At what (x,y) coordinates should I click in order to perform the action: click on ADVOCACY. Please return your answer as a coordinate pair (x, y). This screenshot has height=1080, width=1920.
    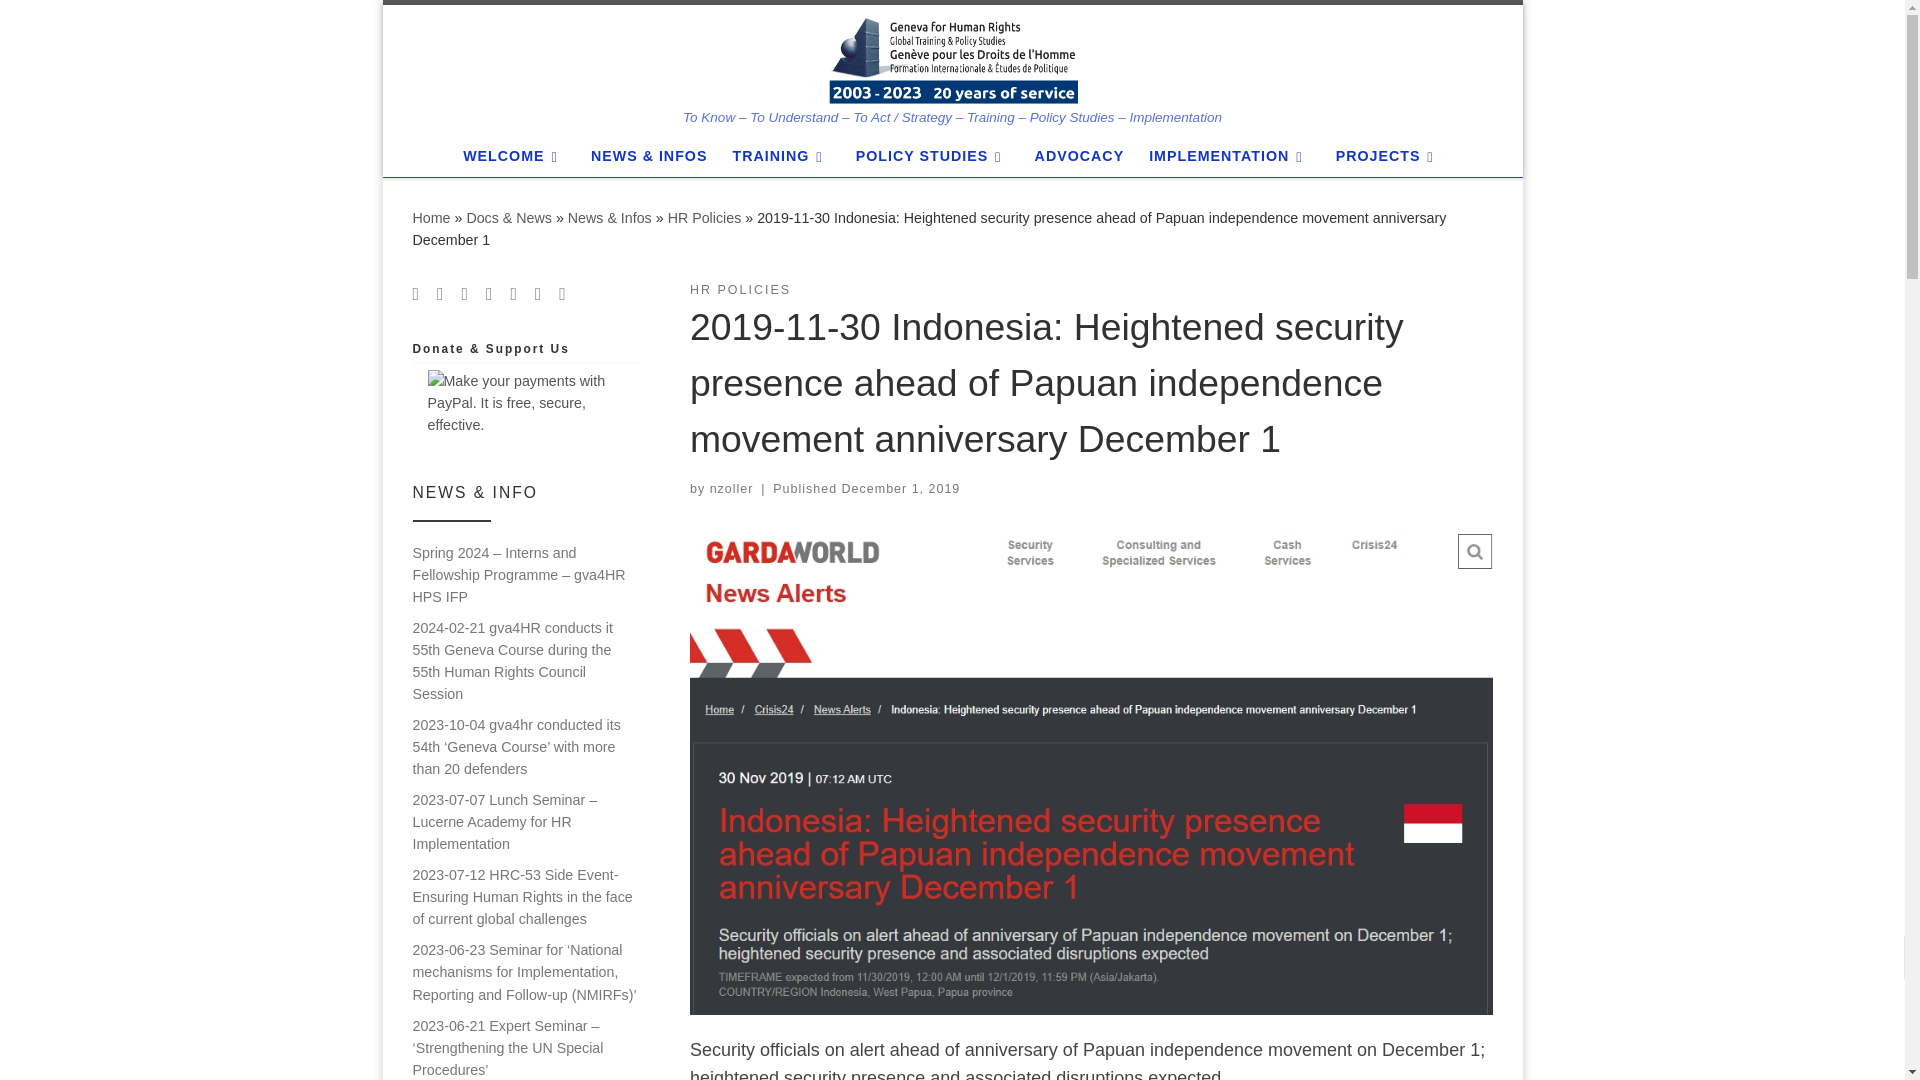
    Looking at the image, I should click on (1078, 156).